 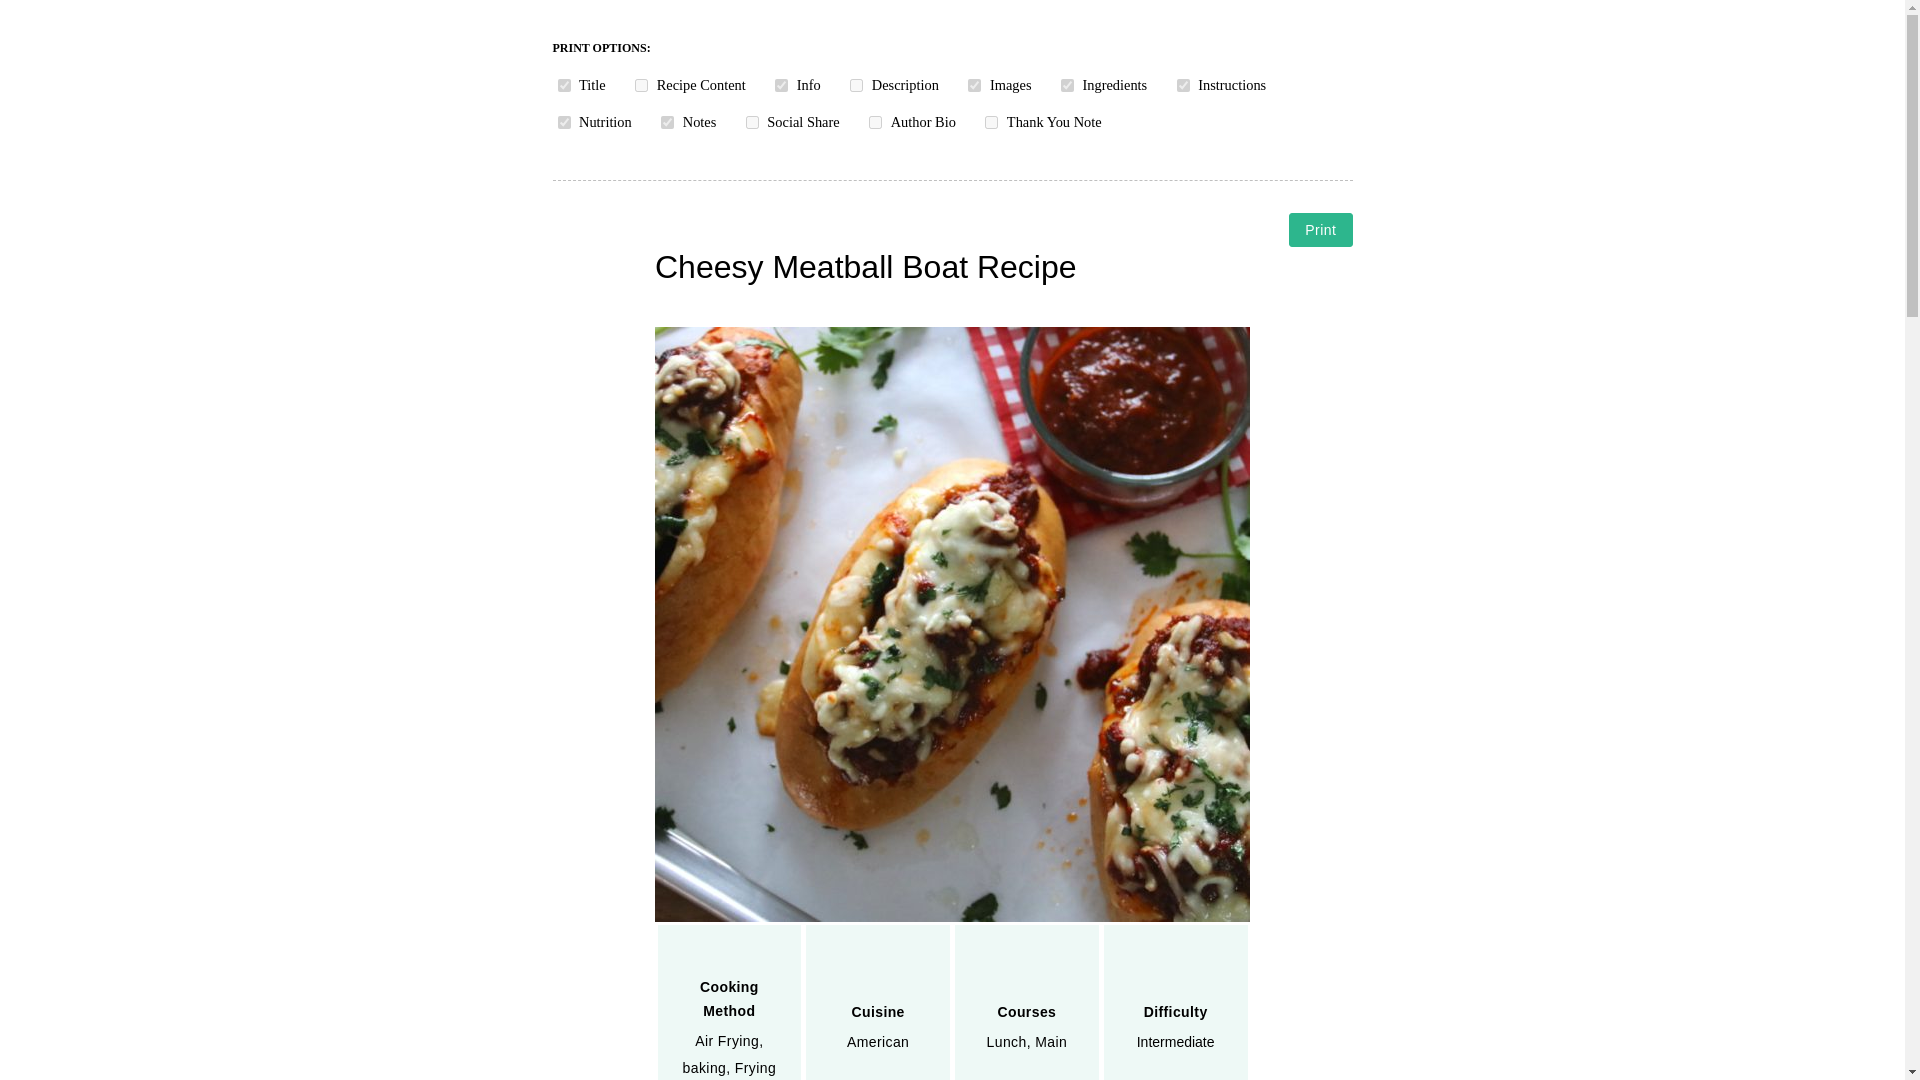 What do you see at coordinates (705, 1067) in the screenshot?
I see `baking` at bounding box center [705, 1067].